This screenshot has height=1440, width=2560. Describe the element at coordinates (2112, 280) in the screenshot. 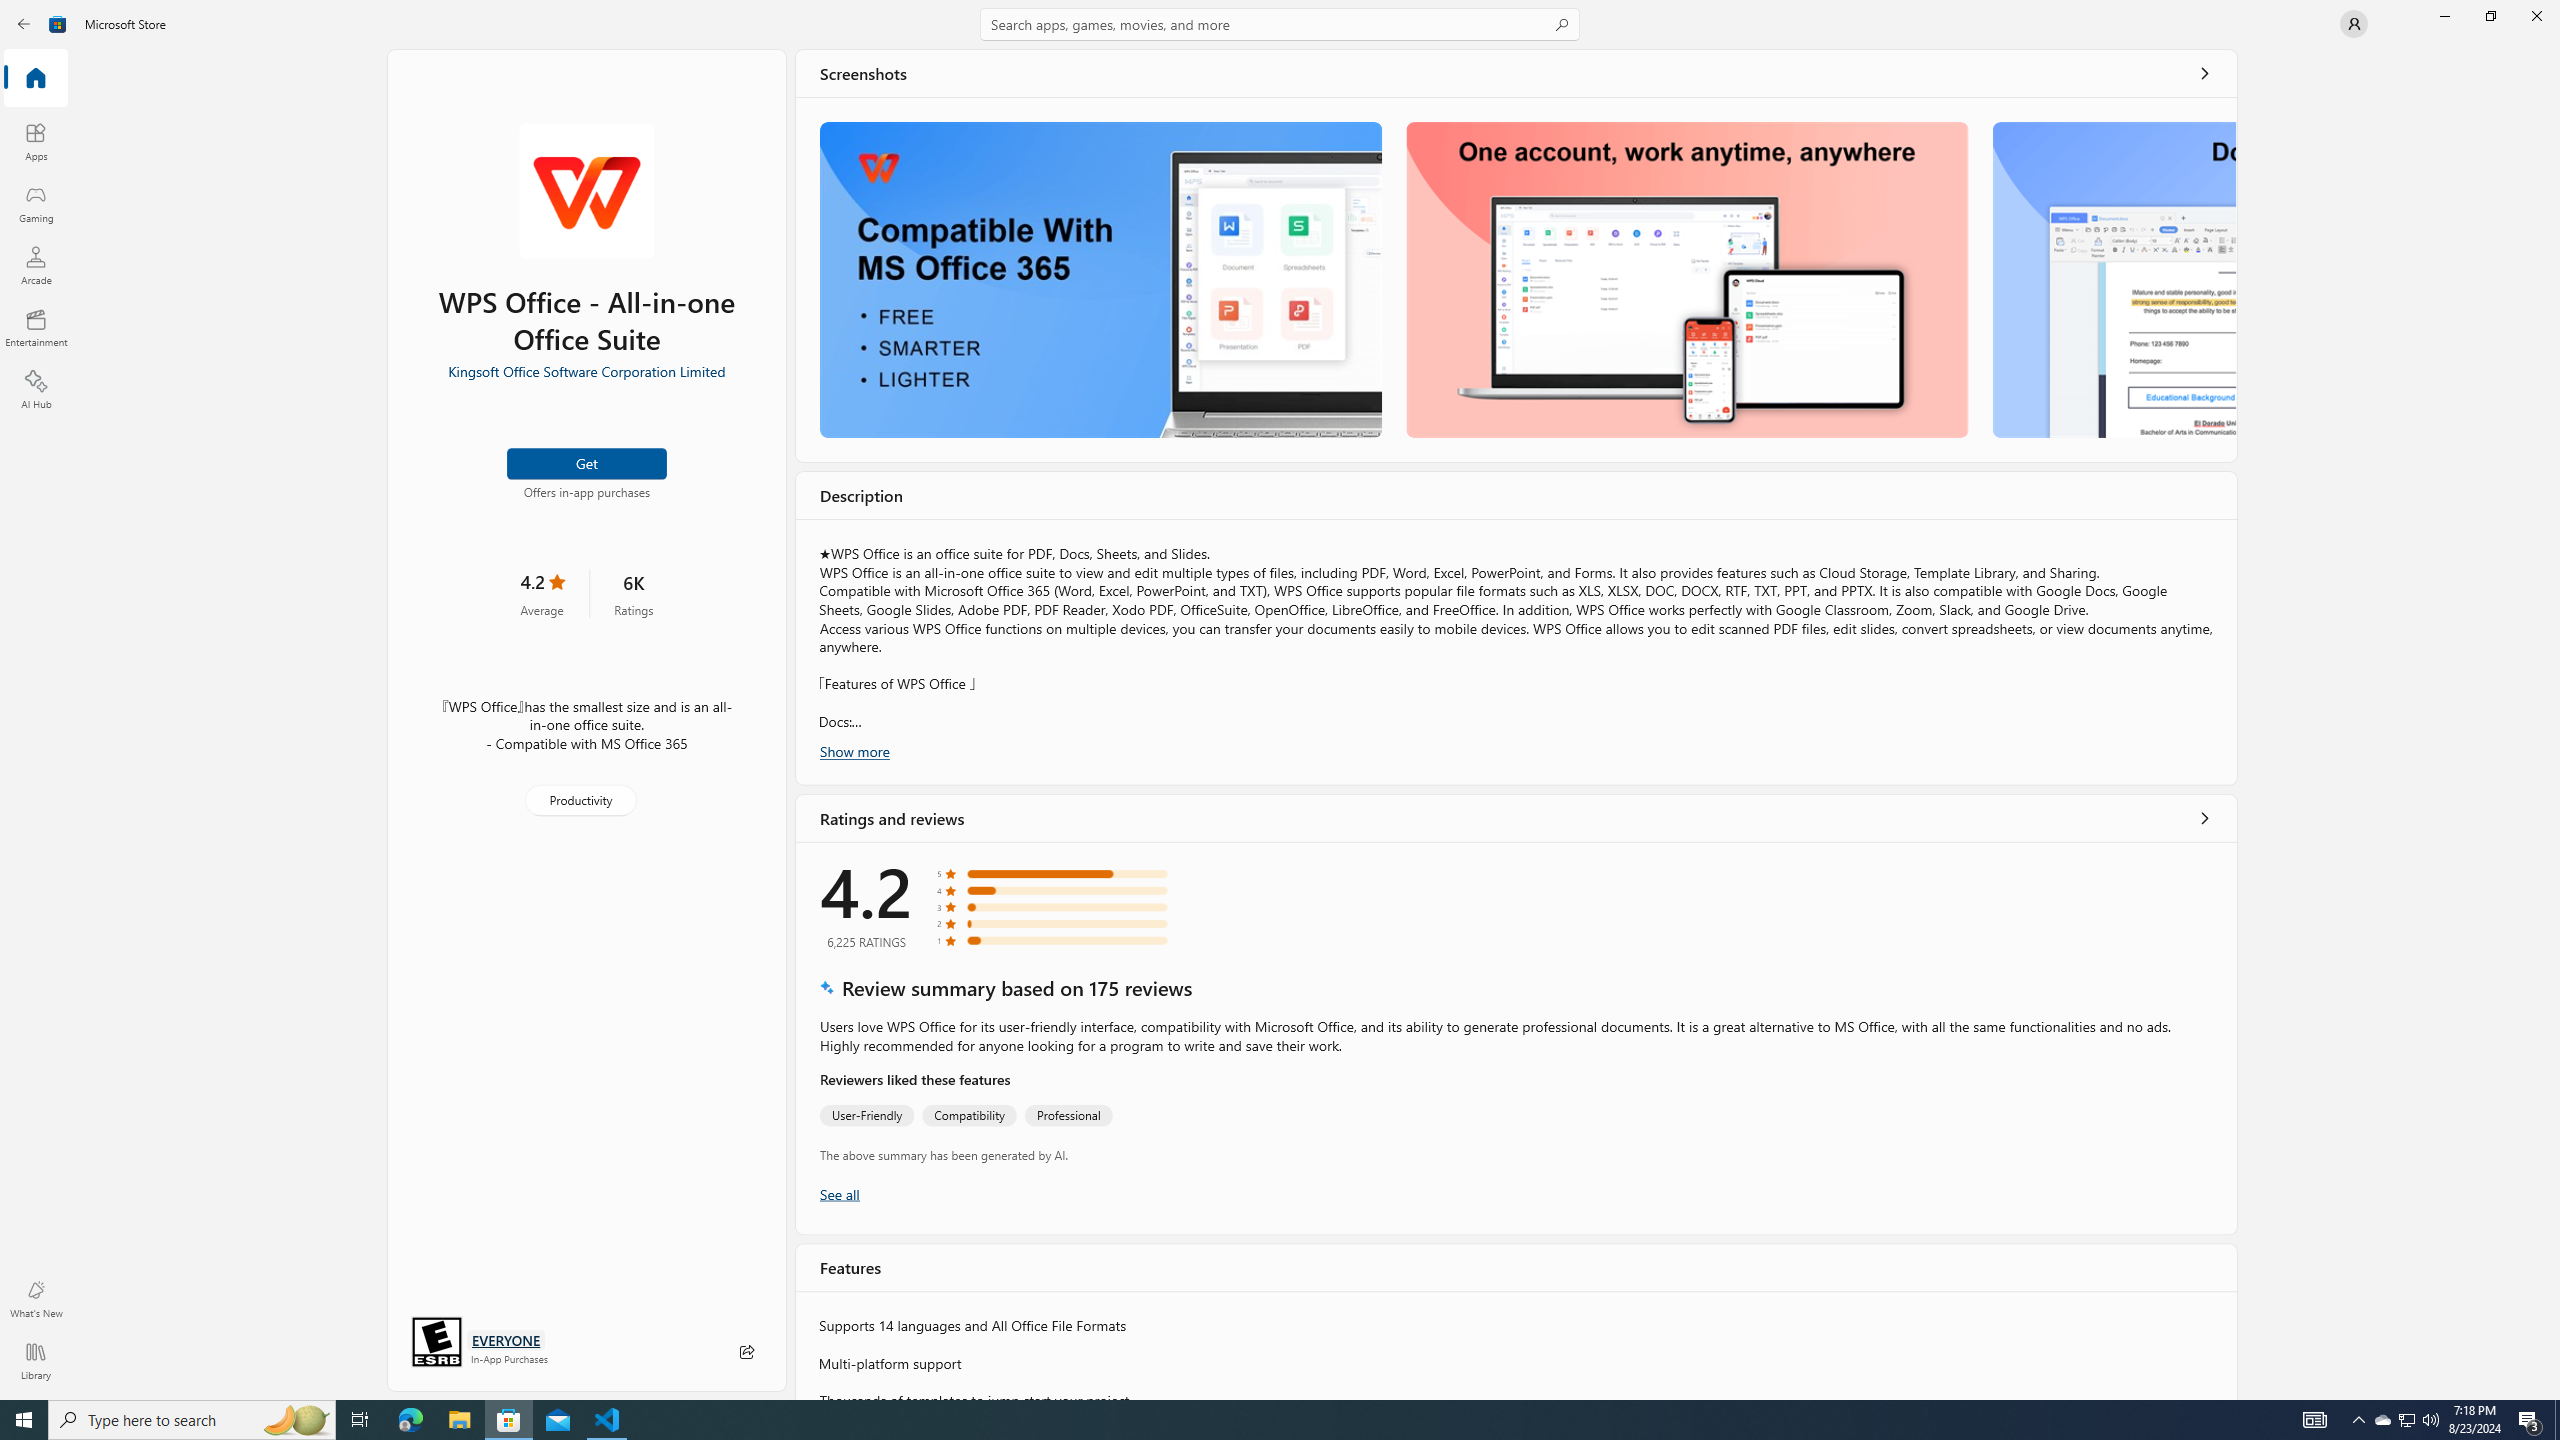

I see `Screenshot 3` at that location.